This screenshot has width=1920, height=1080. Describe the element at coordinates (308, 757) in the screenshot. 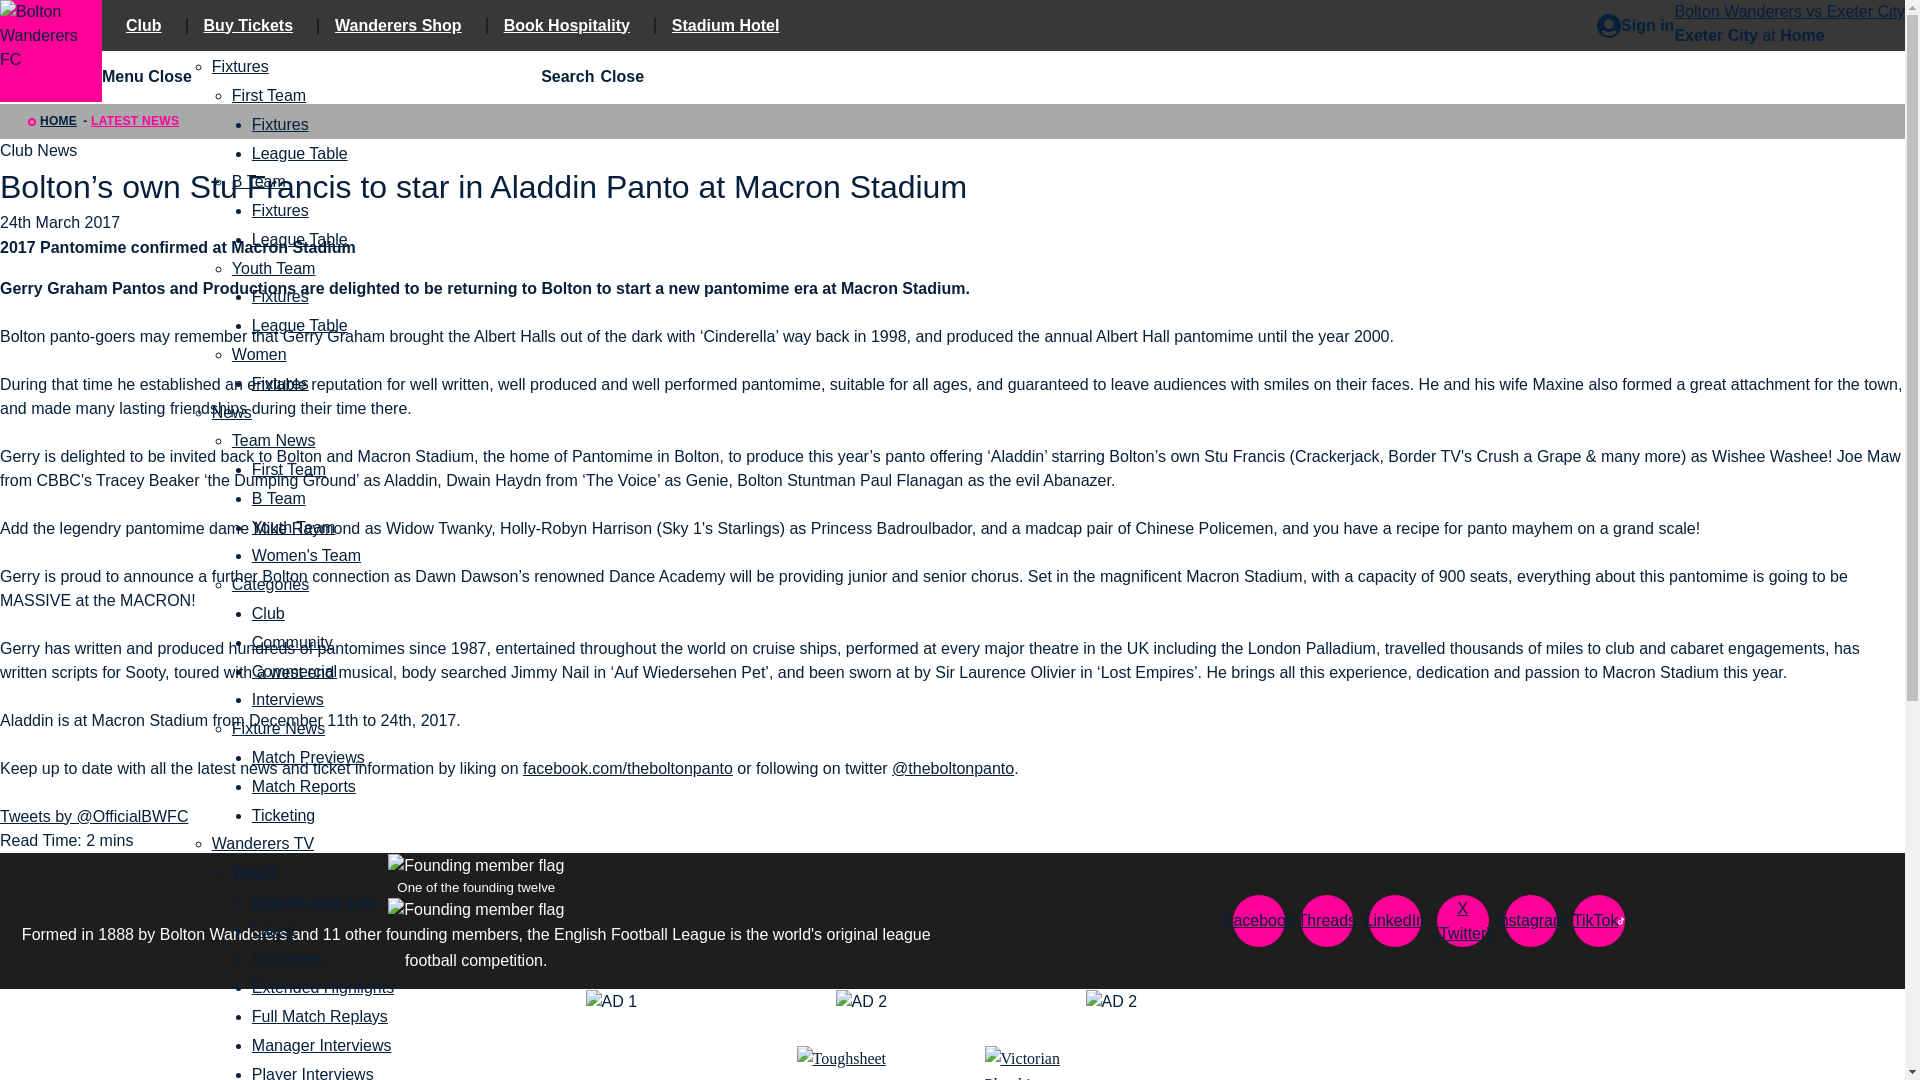

I see `Match Previews` at that location.